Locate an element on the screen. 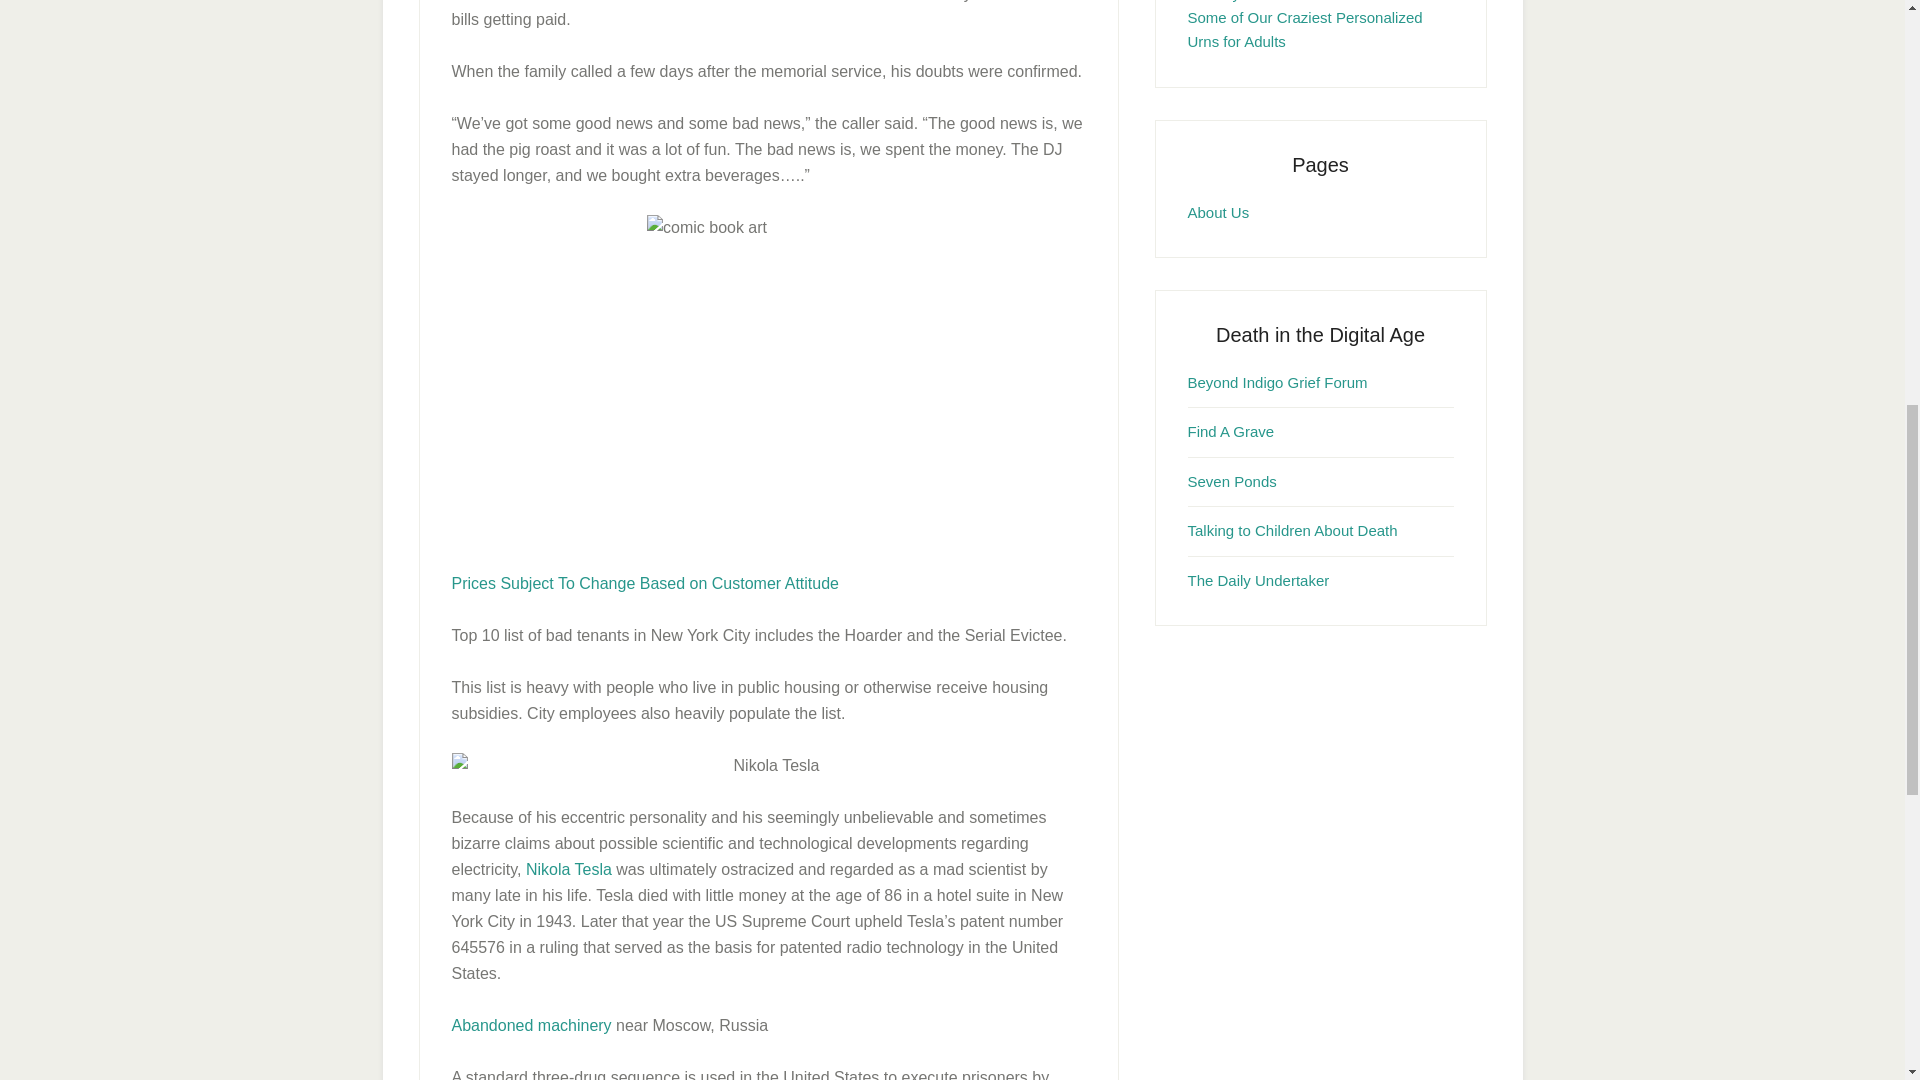  Abandoned machinery is located at coordinates (532, 1025).